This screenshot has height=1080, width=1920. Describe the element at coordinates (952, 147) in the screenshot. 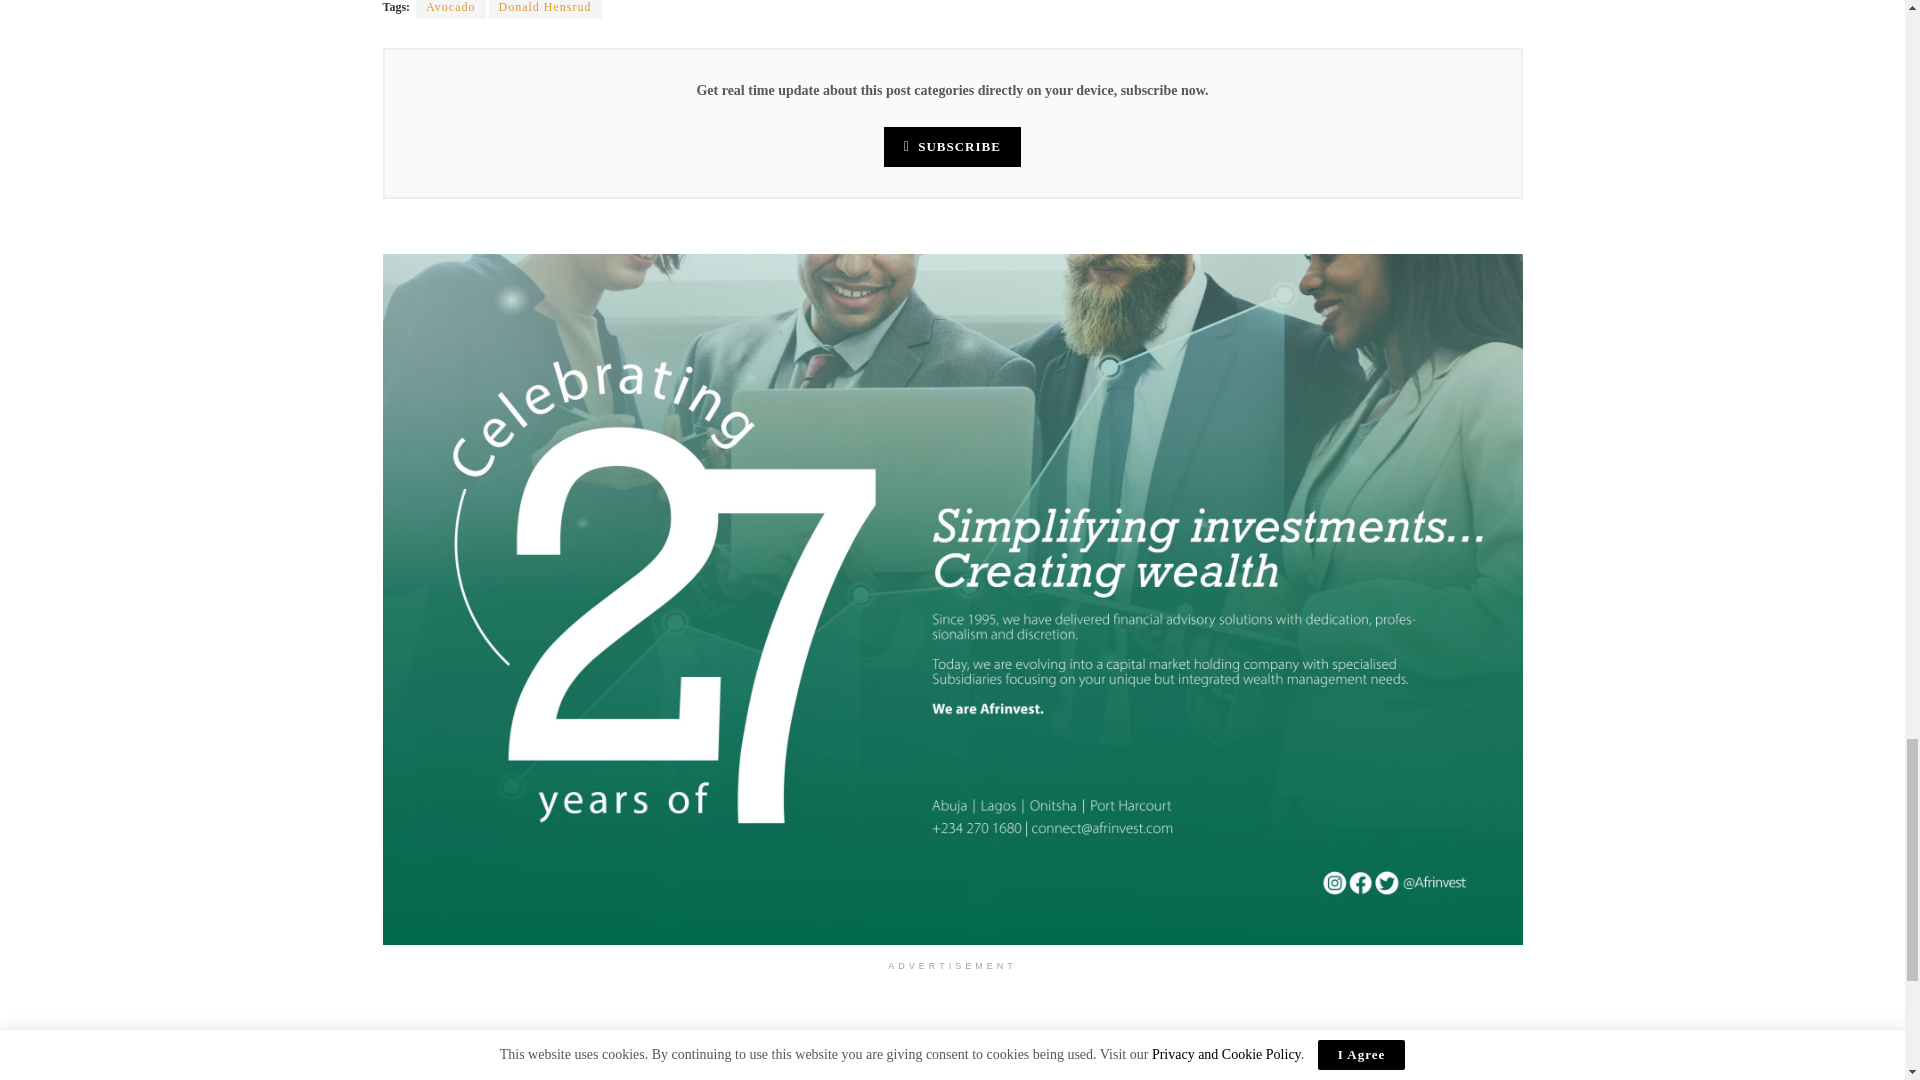

I see `SUBSCRIBE` at that location.